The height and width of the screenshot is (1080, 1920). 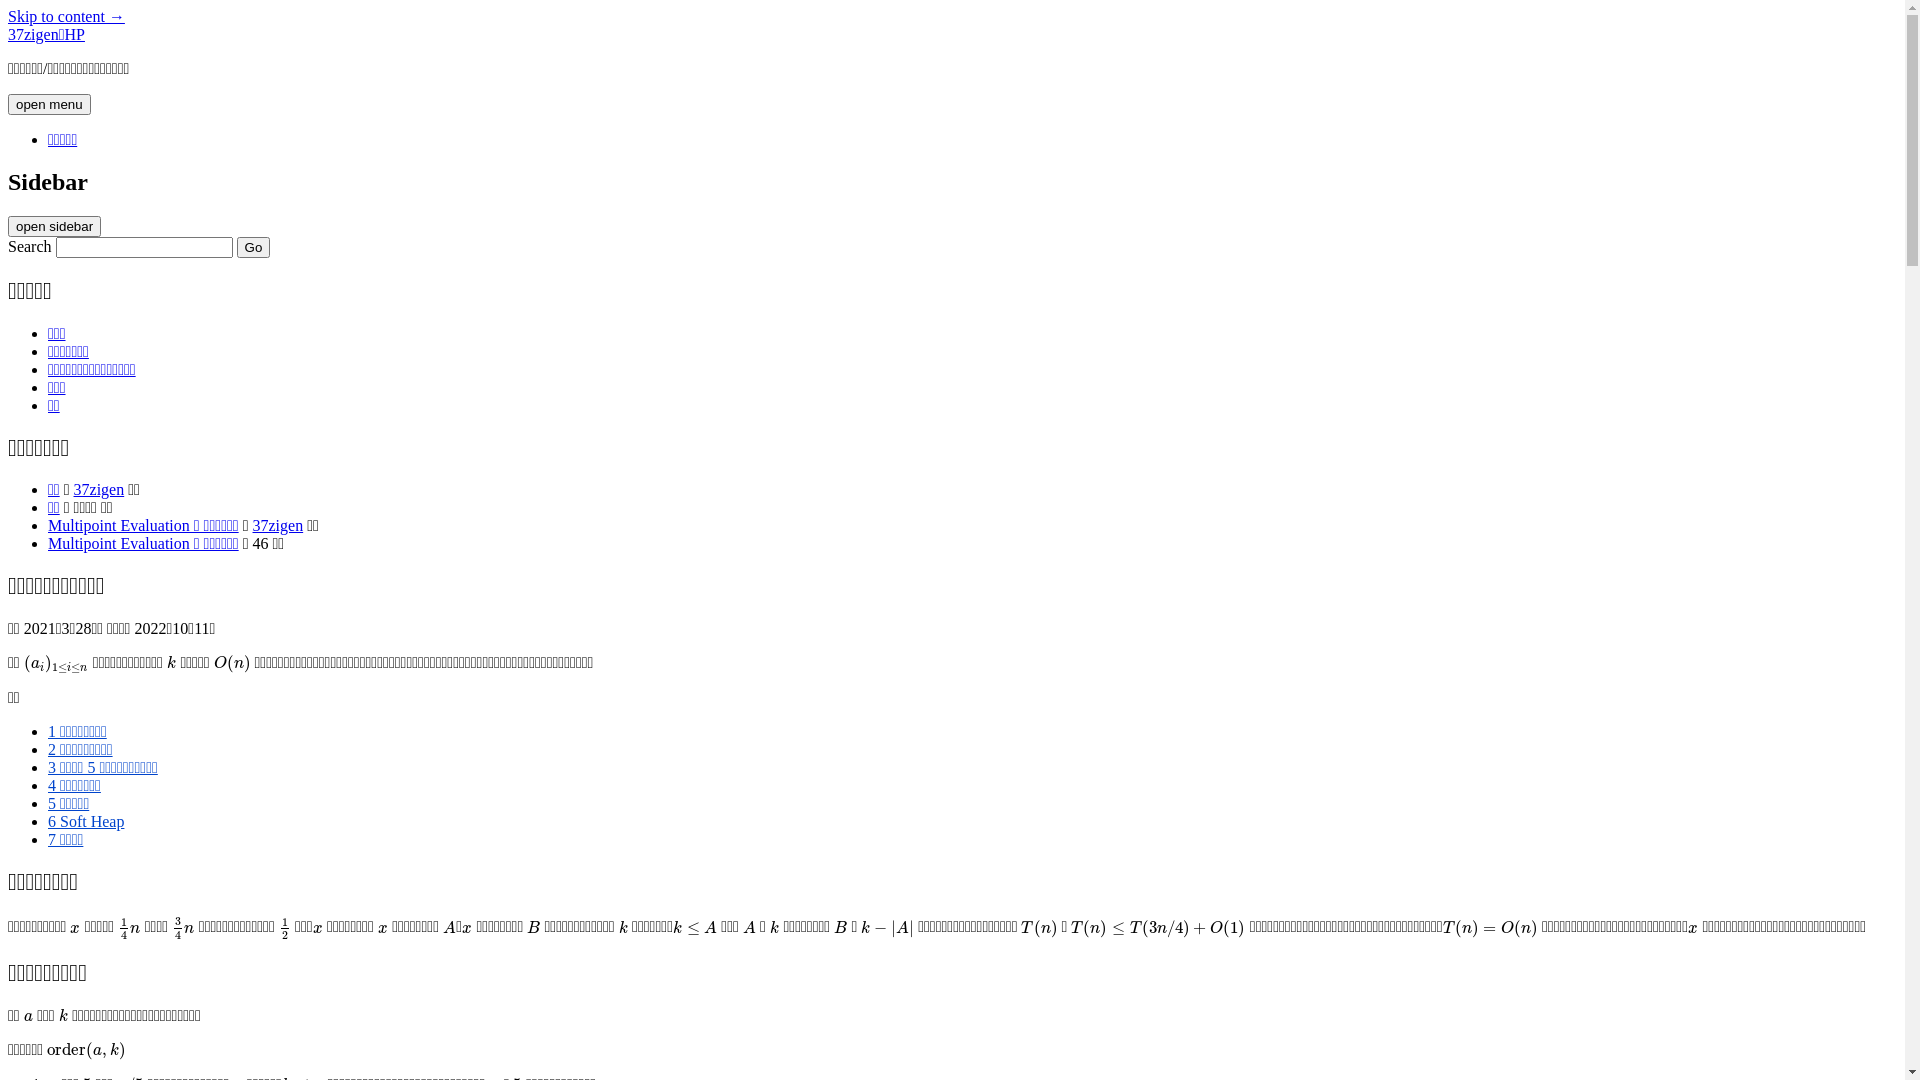 I want to click on Search for:, so click(x=144, y=248).